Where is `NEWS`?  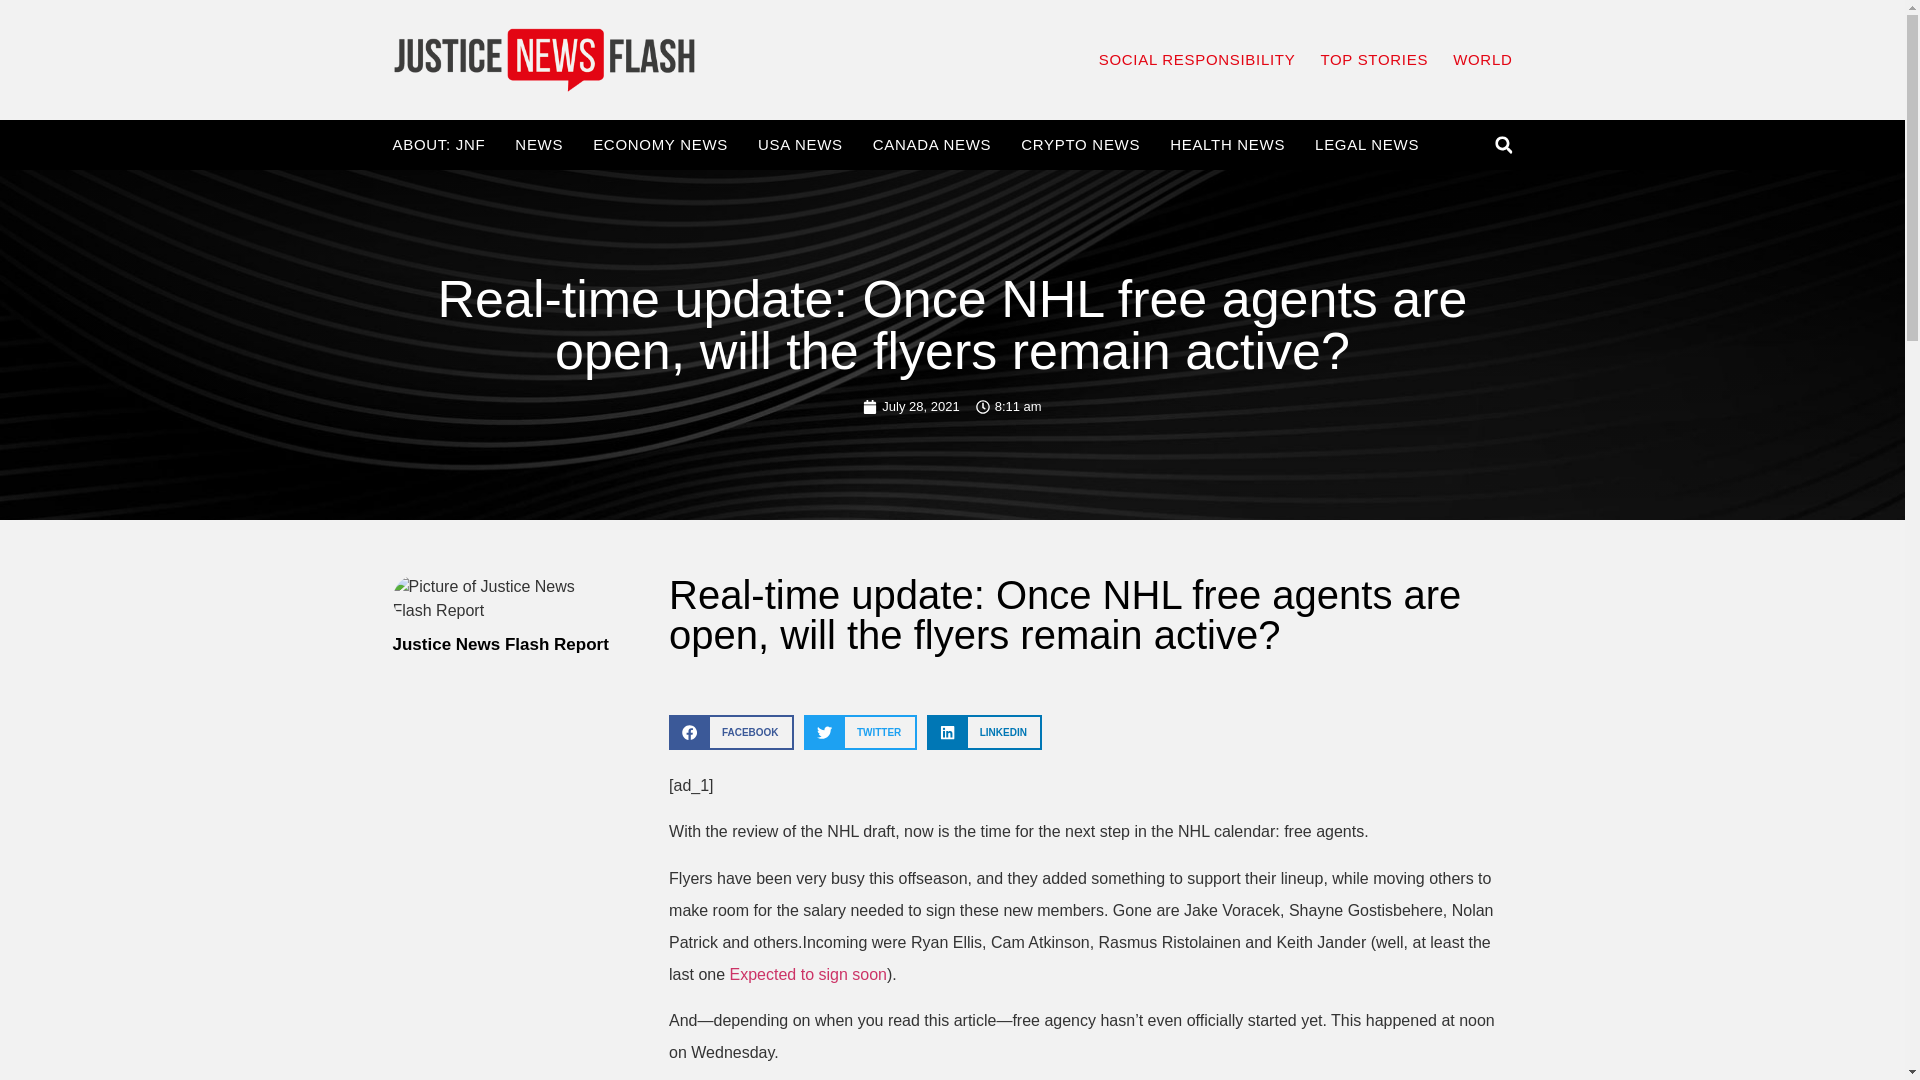 NEWS is located at coordinates (538, 145).